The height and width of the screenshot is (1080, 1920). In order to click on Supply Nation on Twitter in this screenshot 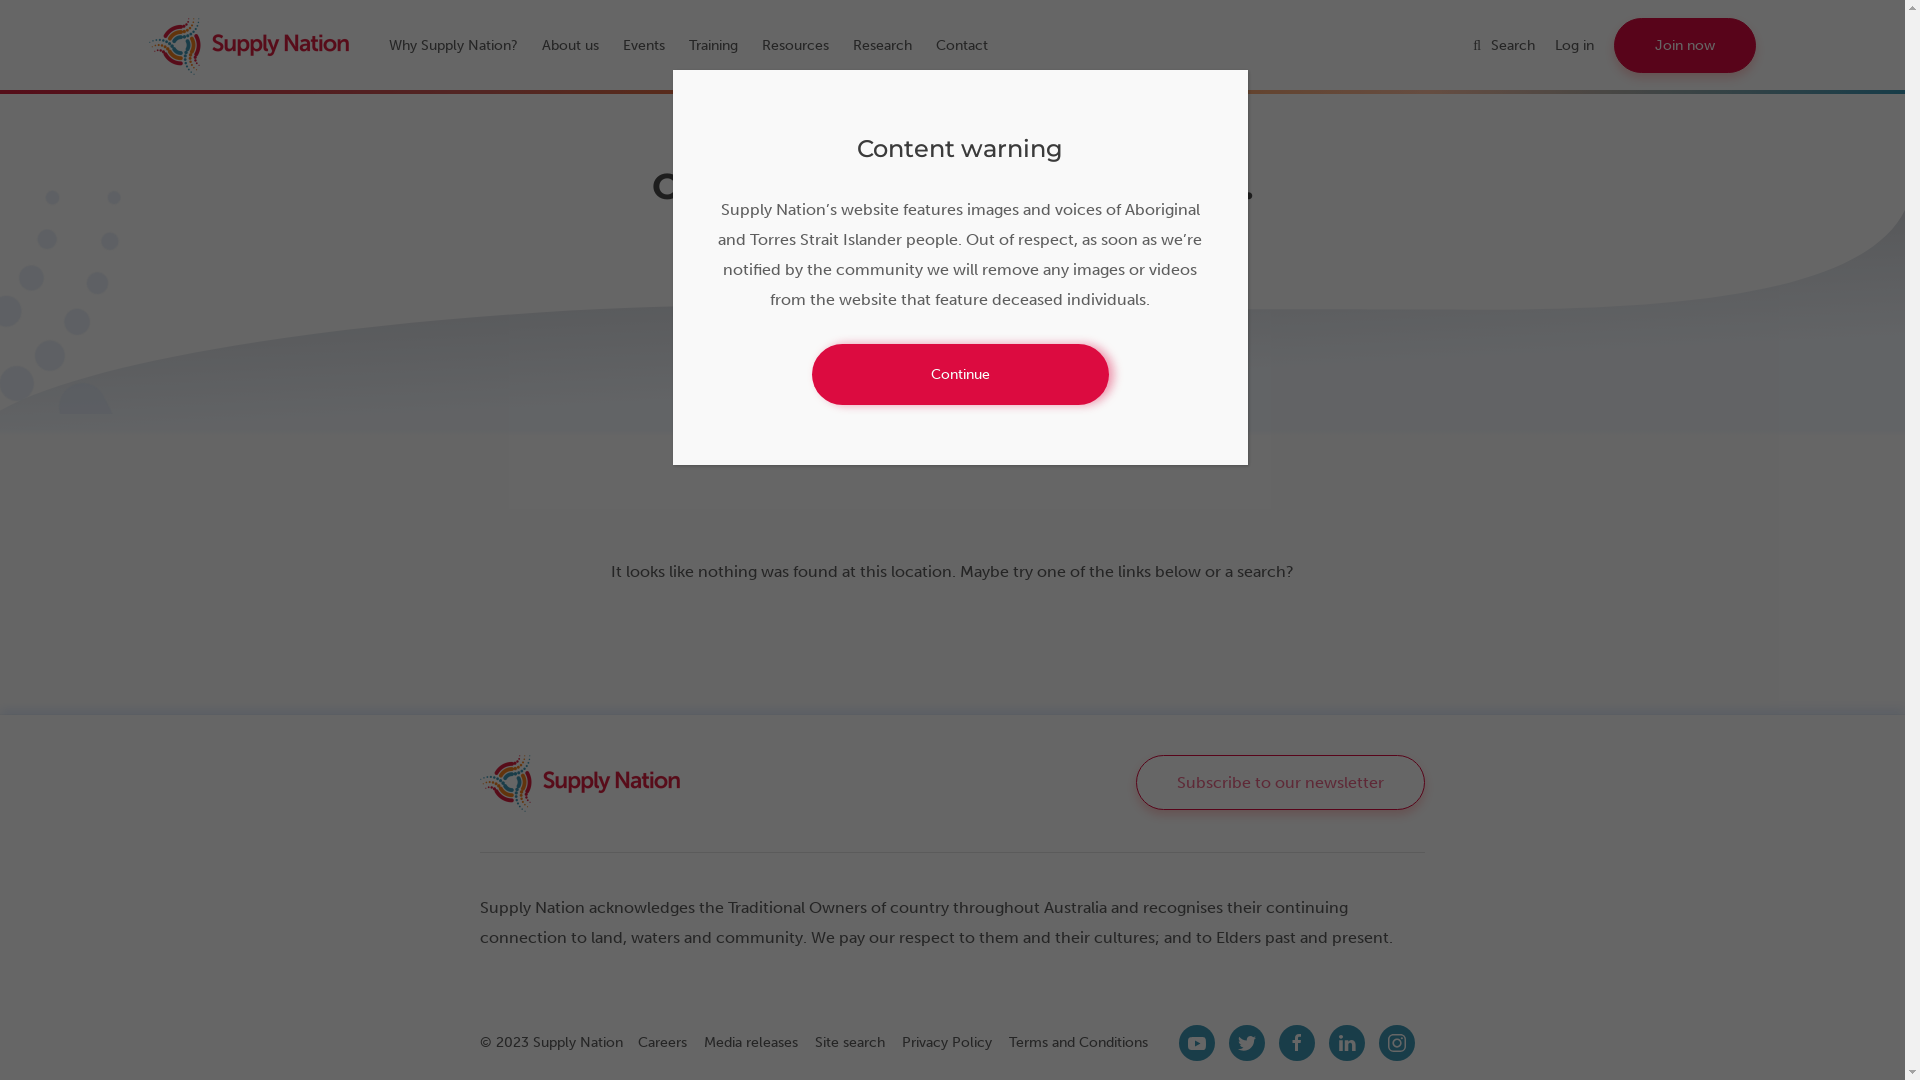, I will do `click(1247, 1043)`.